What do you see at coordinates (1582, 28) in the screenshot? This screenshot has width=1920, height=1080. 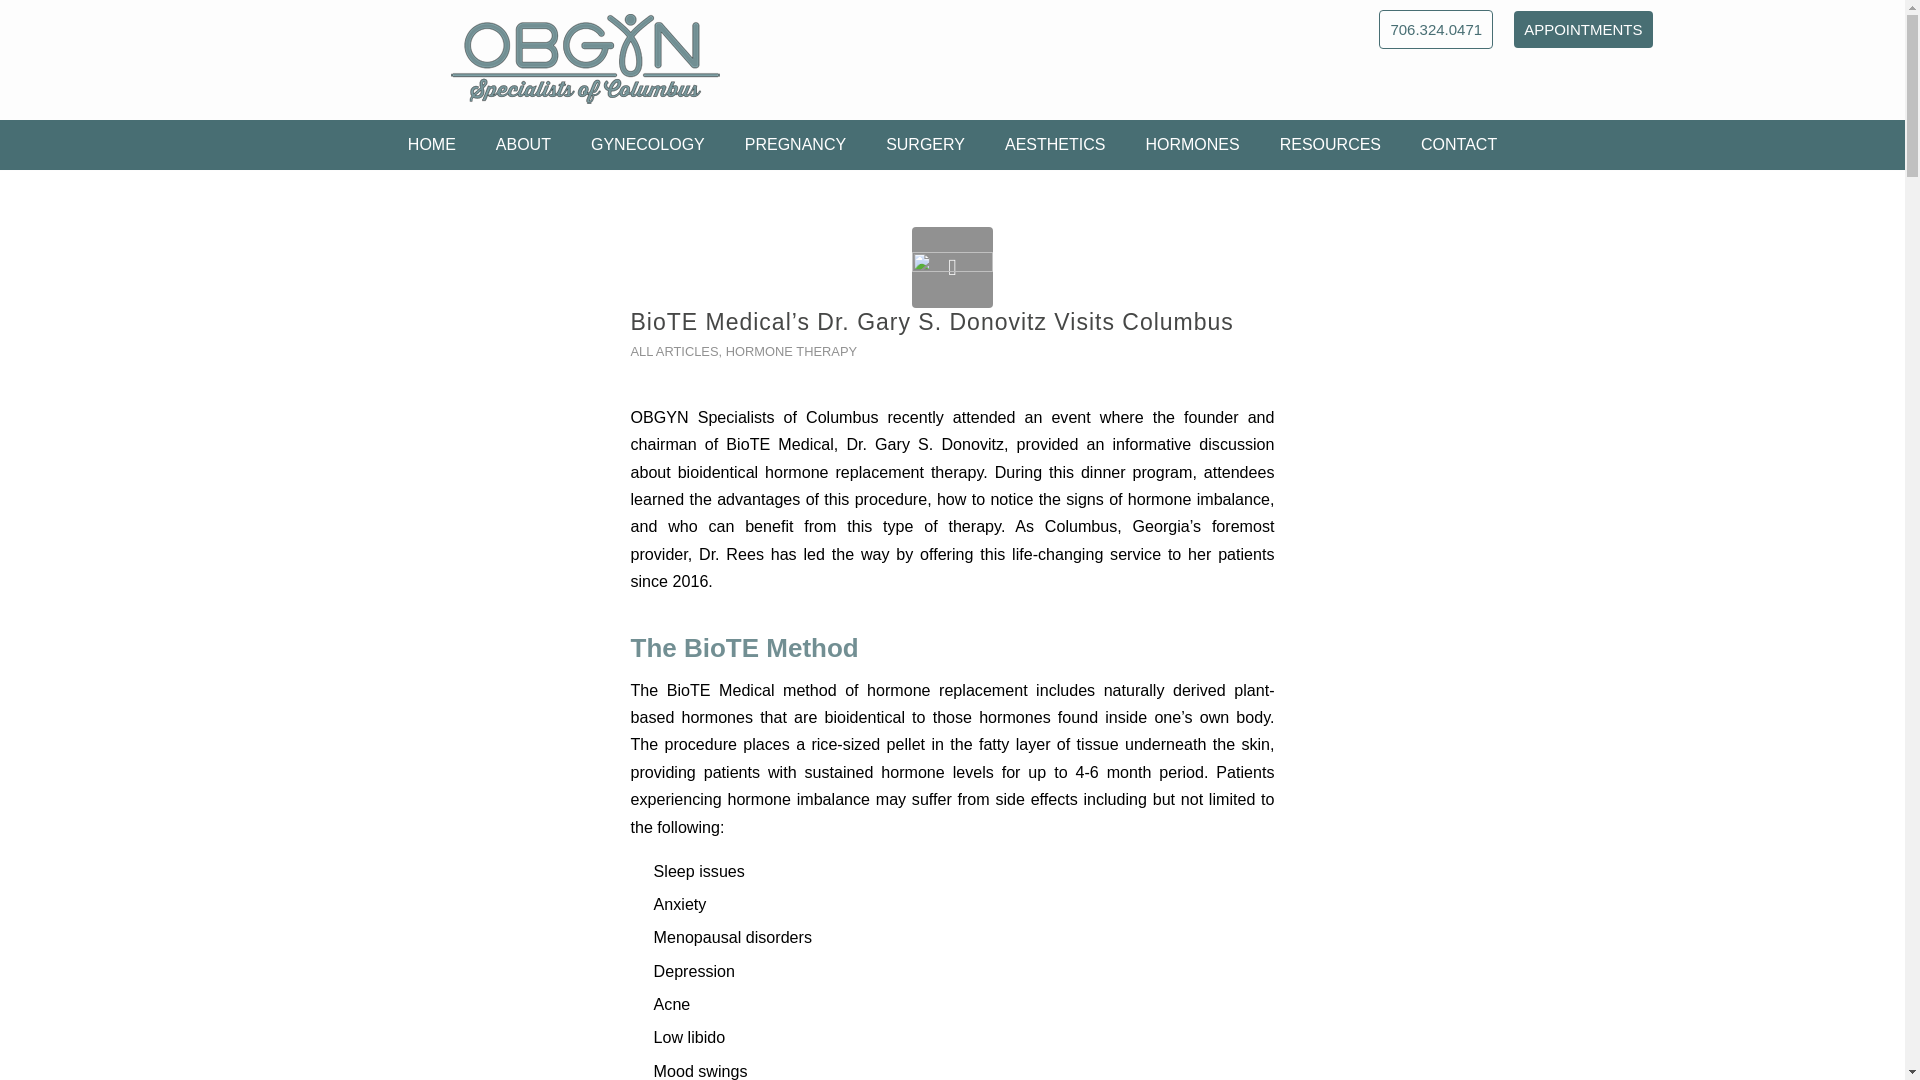 I see `APPOINTMENTS` at bounding box center [1582, 28].